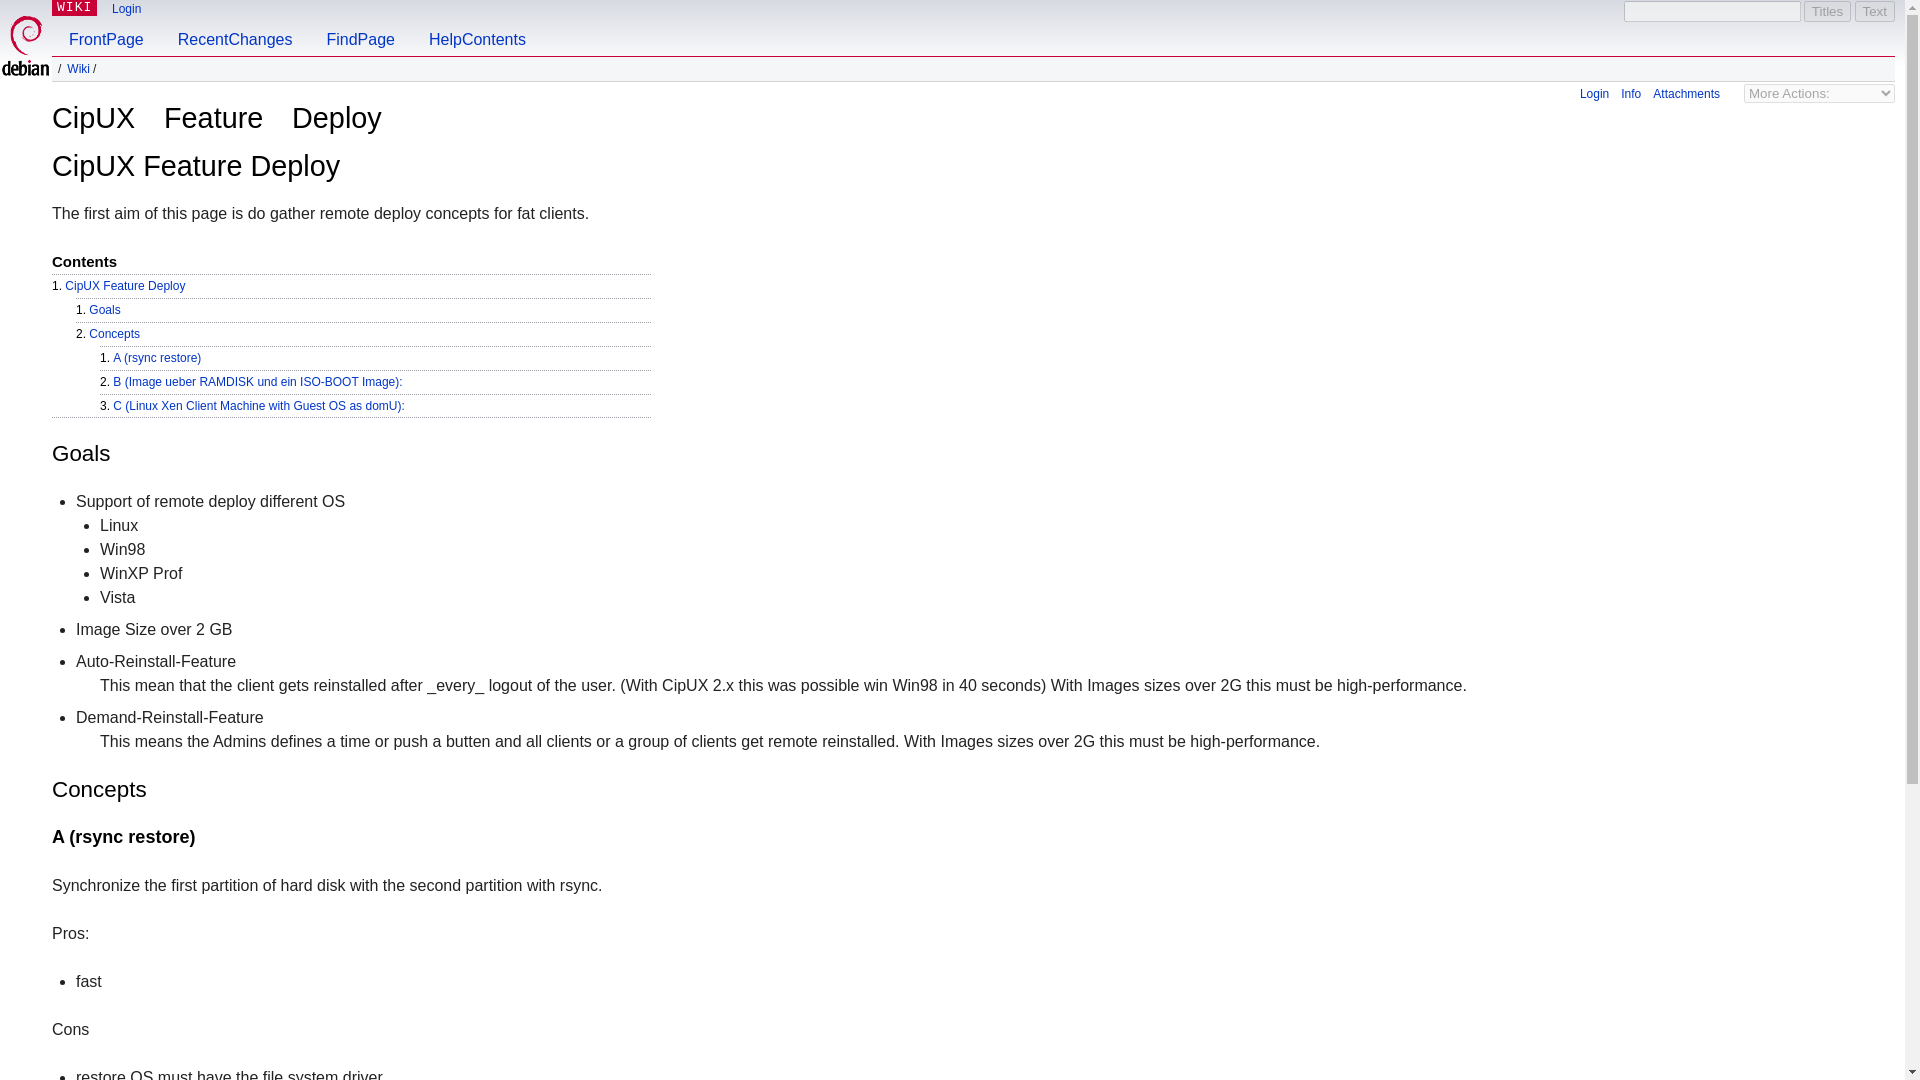 The width and height of the screenshot is (1920, 1080). I want to click on CipUX Feature Deploy, so click(124, 285).